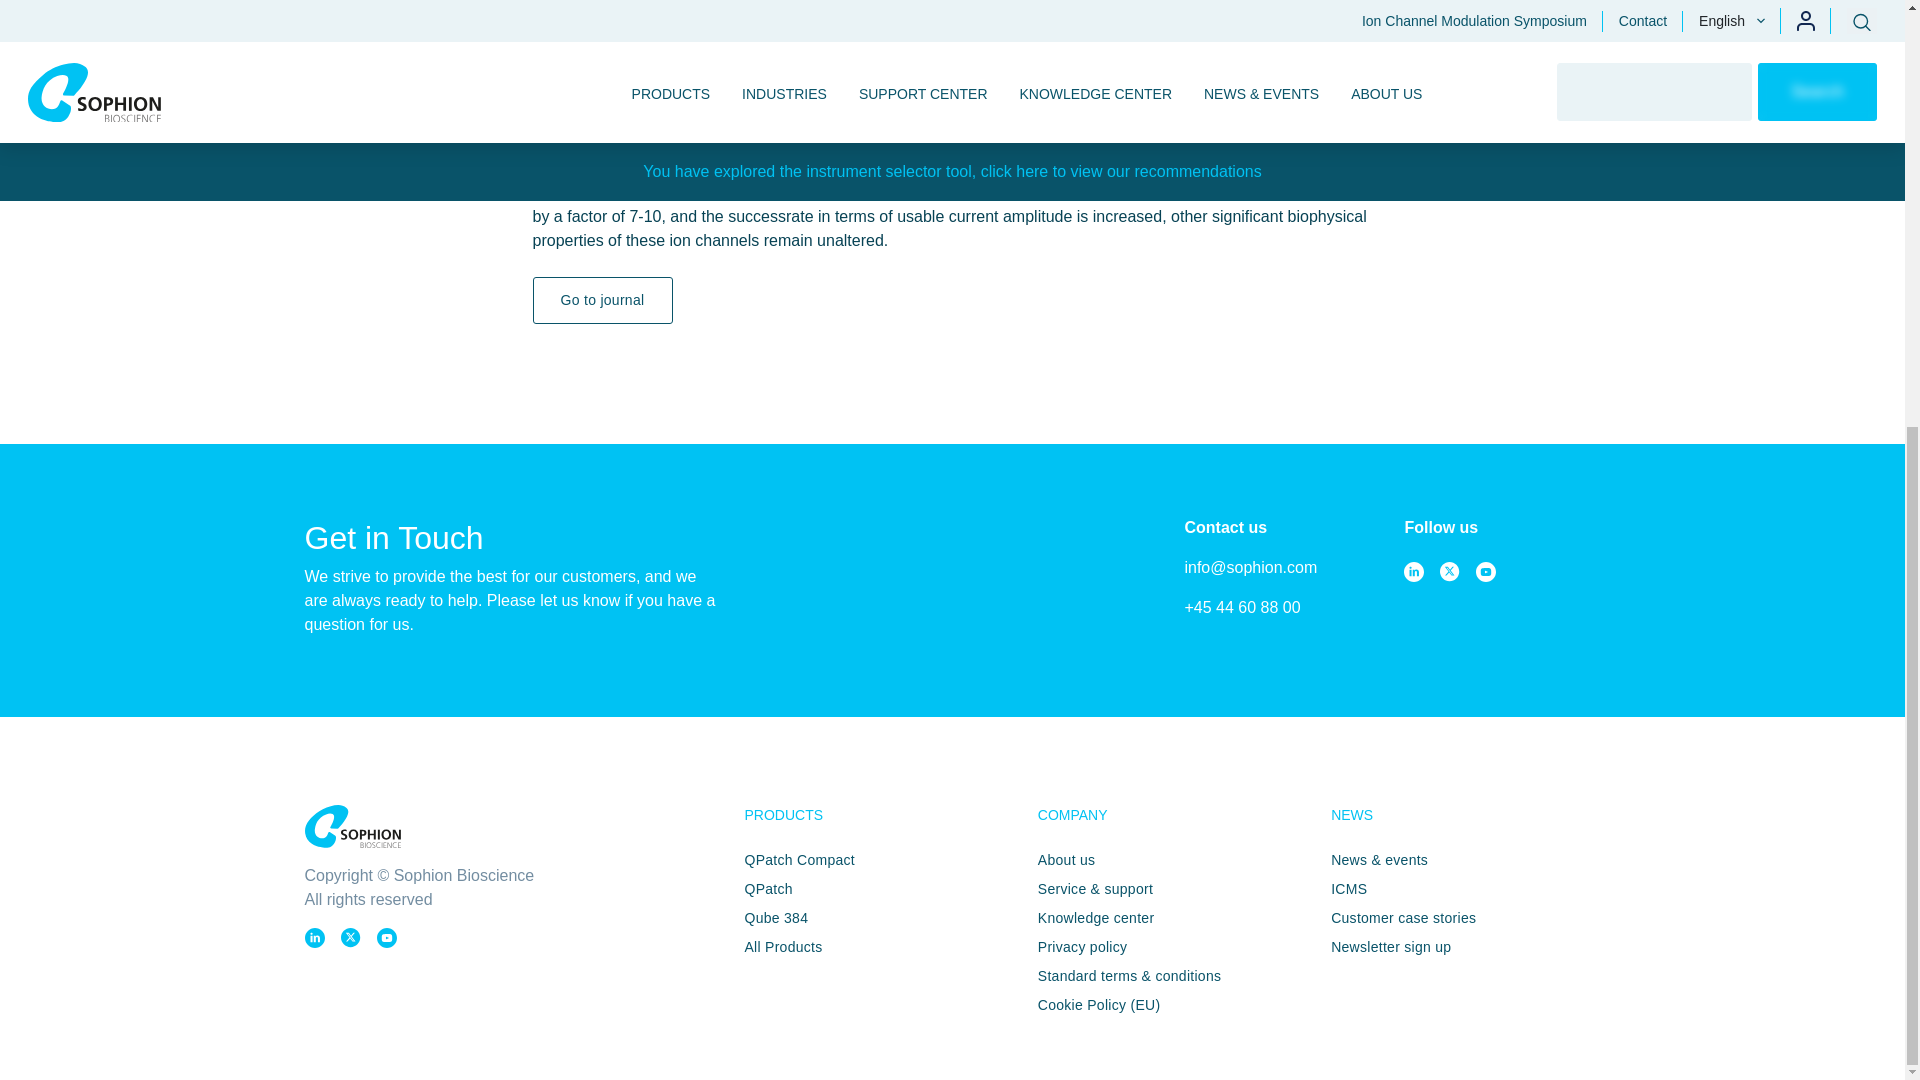 The height and width of the screenshot is (1080, 1920). What do you see at coordinates (350, 938) in the screenshot?
I see `Visit our Twitter page` at bounding box center [350, 938].